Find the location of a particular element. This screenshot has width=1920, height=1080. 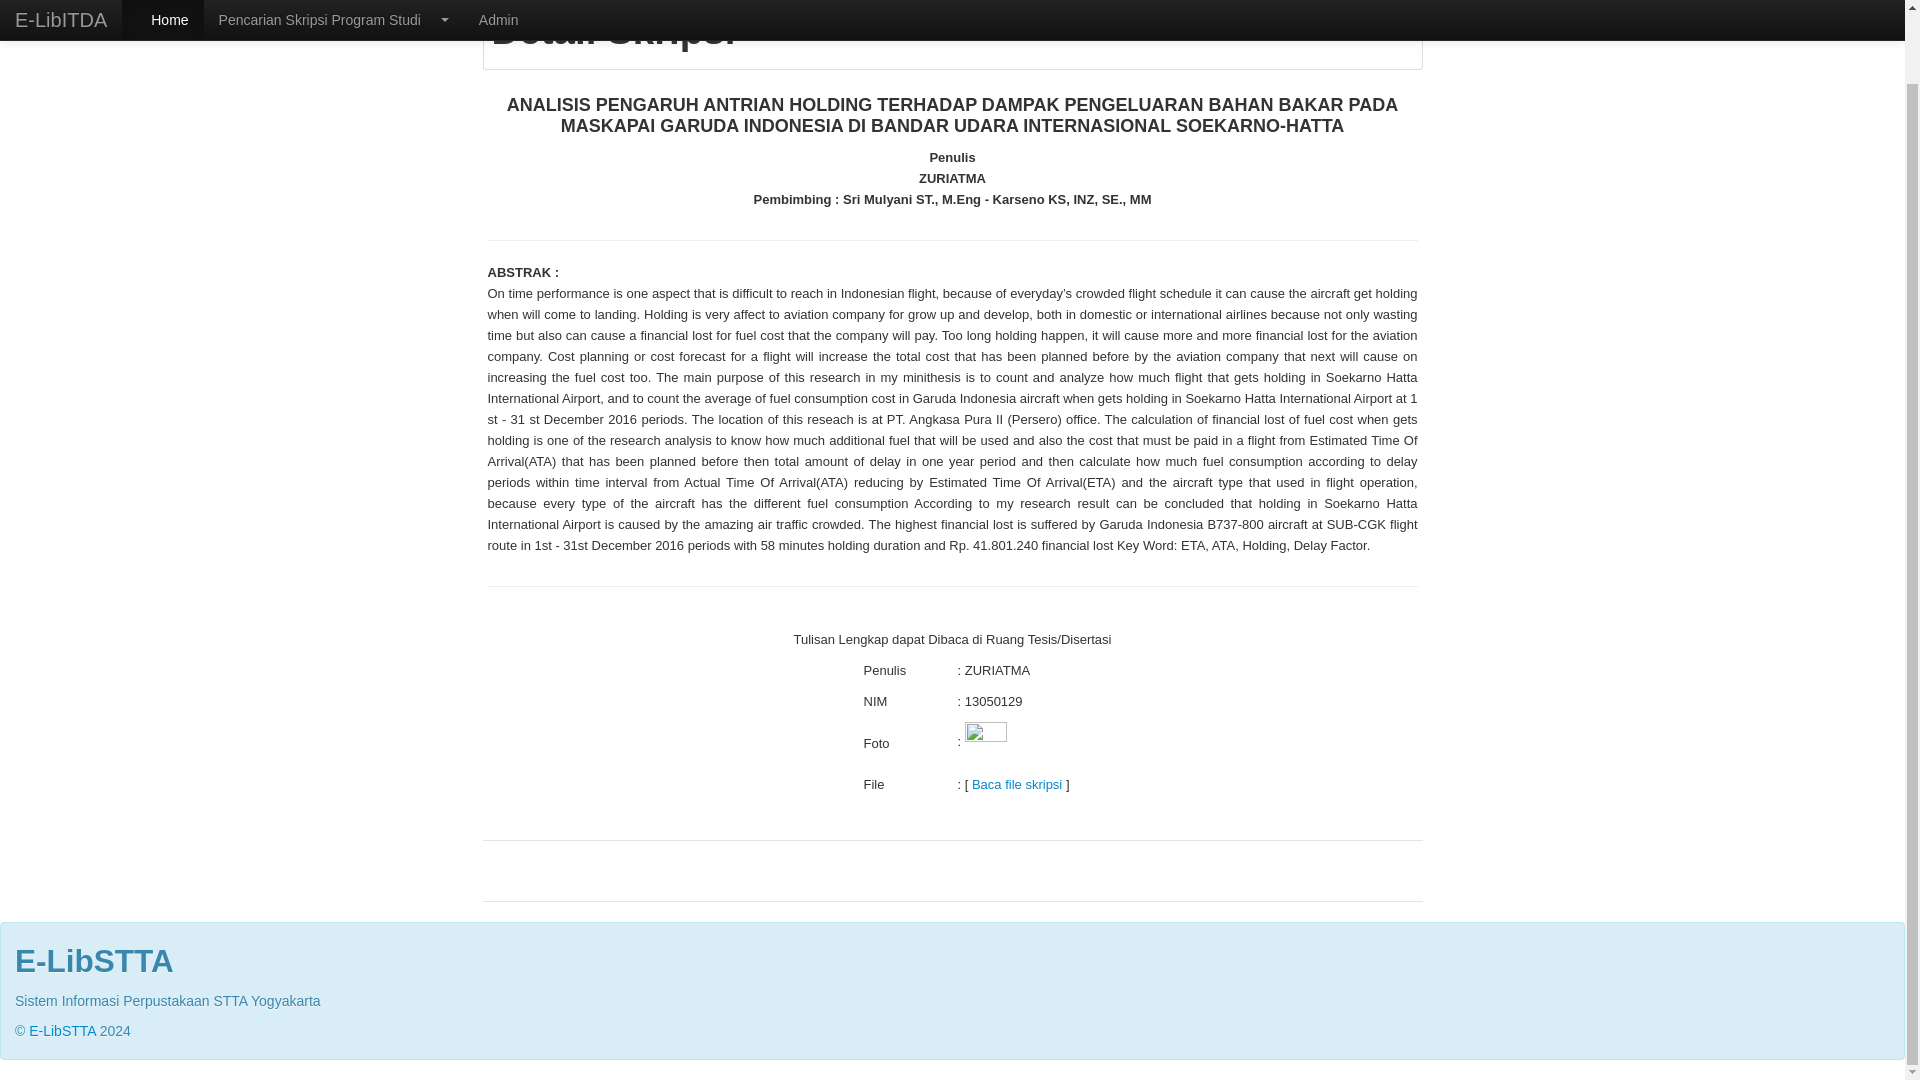

Baca file skripsi is located at coordinates (1016, 784).